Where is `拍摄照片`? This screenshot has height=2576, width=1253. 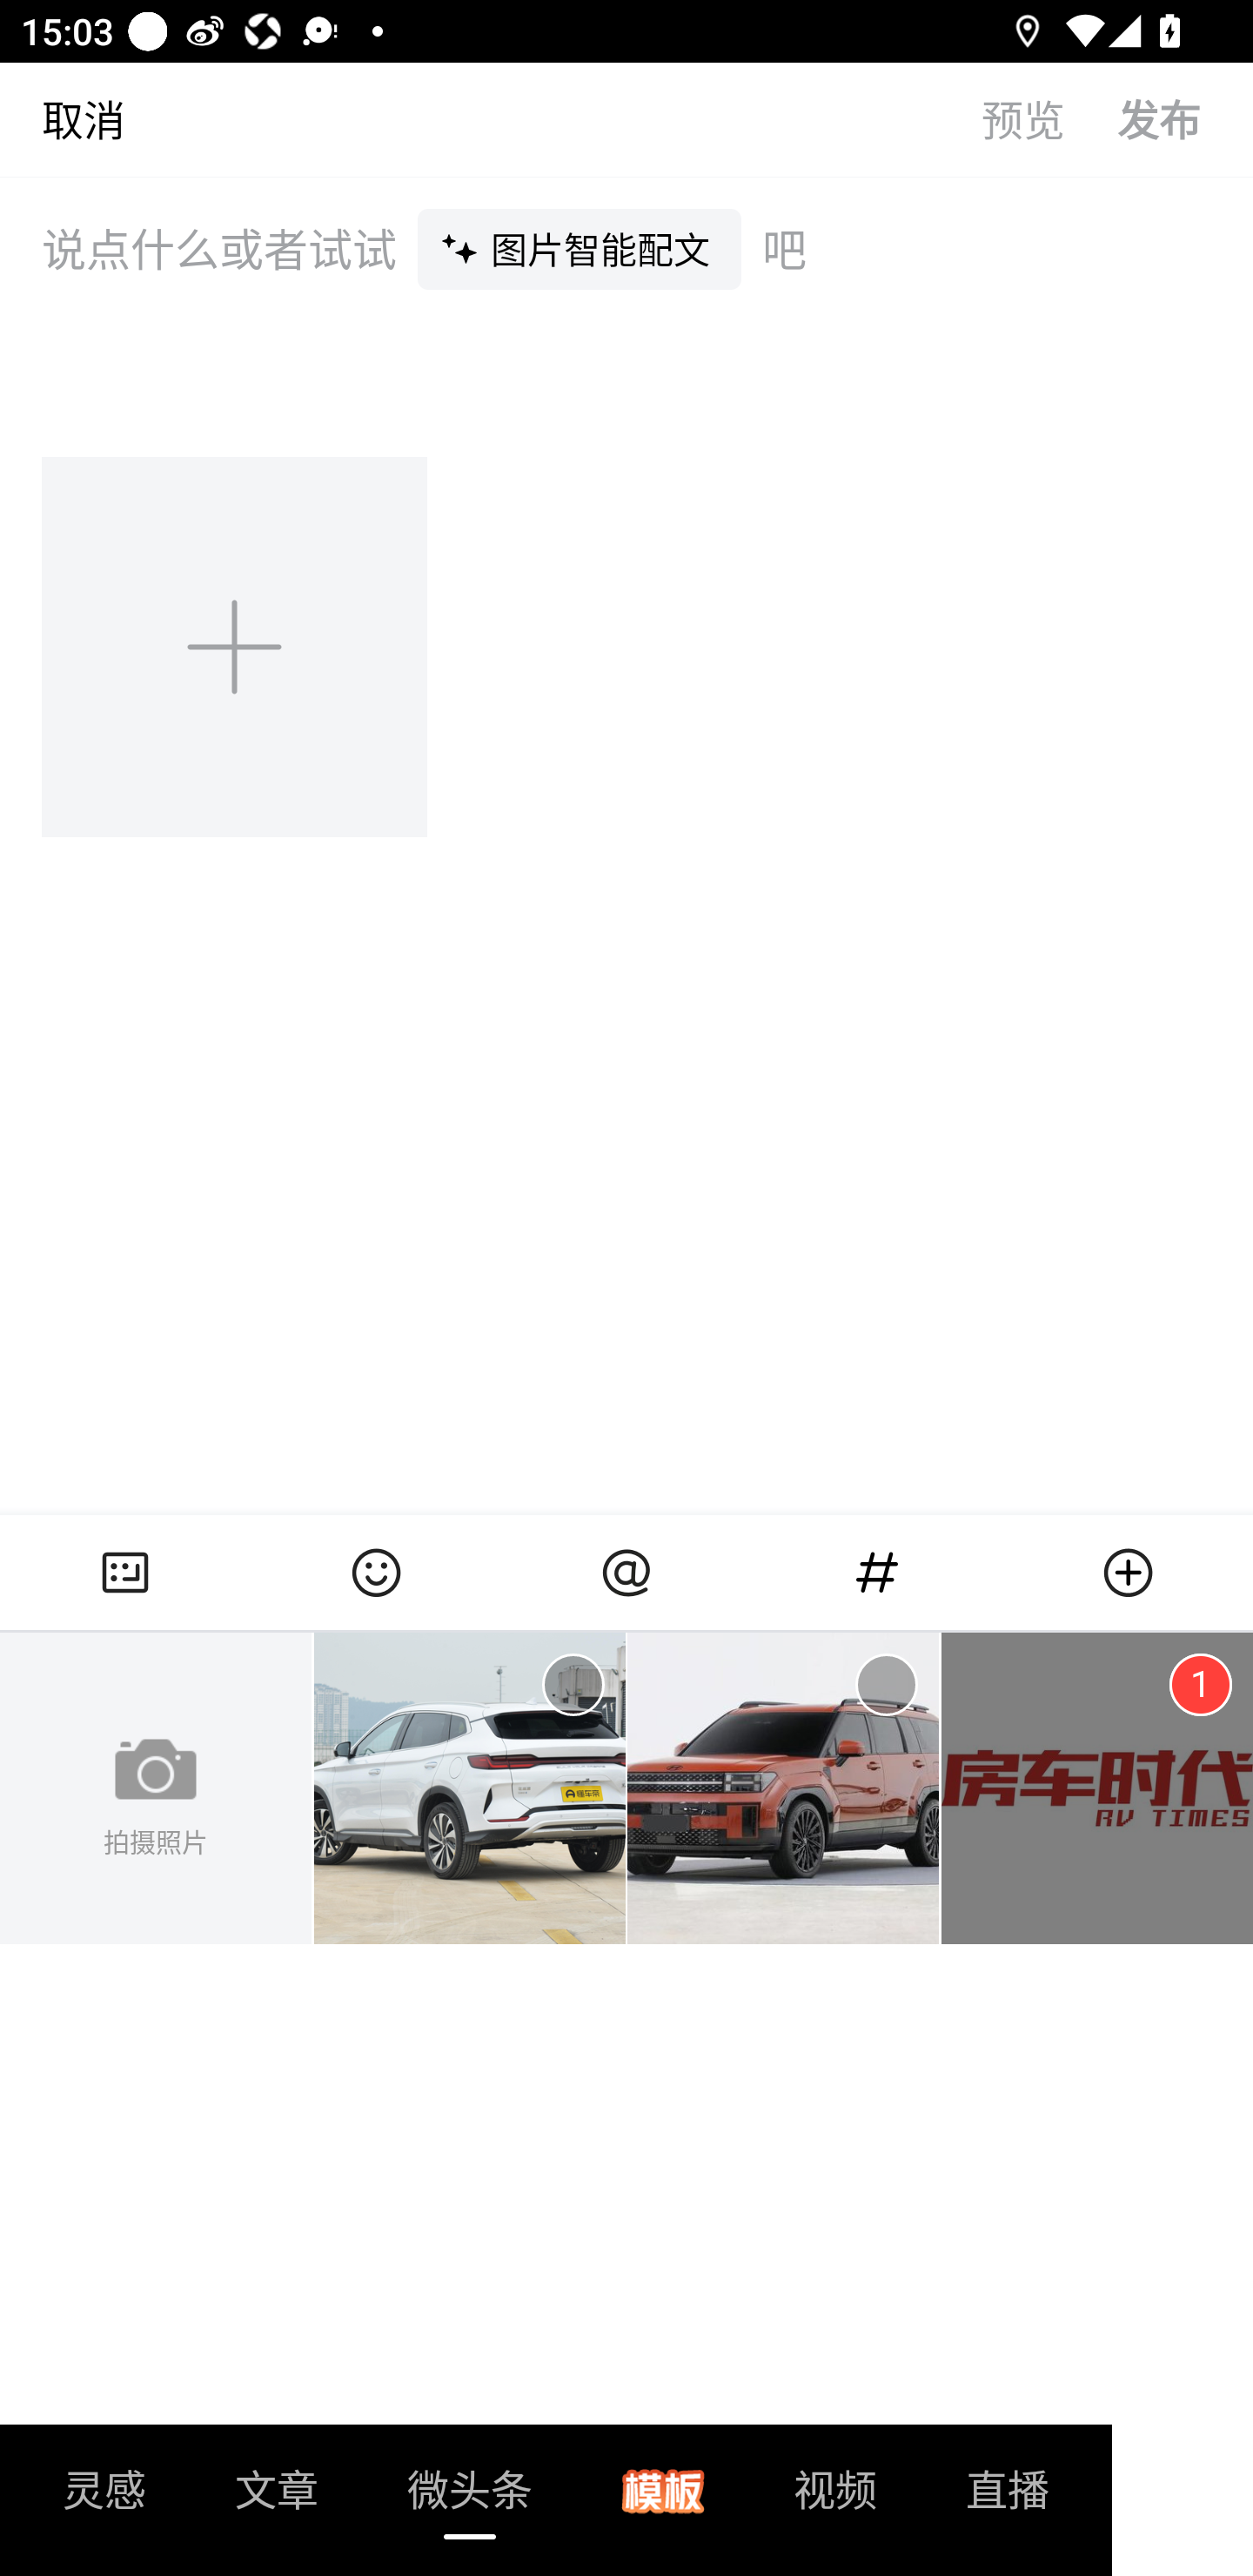 拍摄照片 is located at coordinates (156, 1788).